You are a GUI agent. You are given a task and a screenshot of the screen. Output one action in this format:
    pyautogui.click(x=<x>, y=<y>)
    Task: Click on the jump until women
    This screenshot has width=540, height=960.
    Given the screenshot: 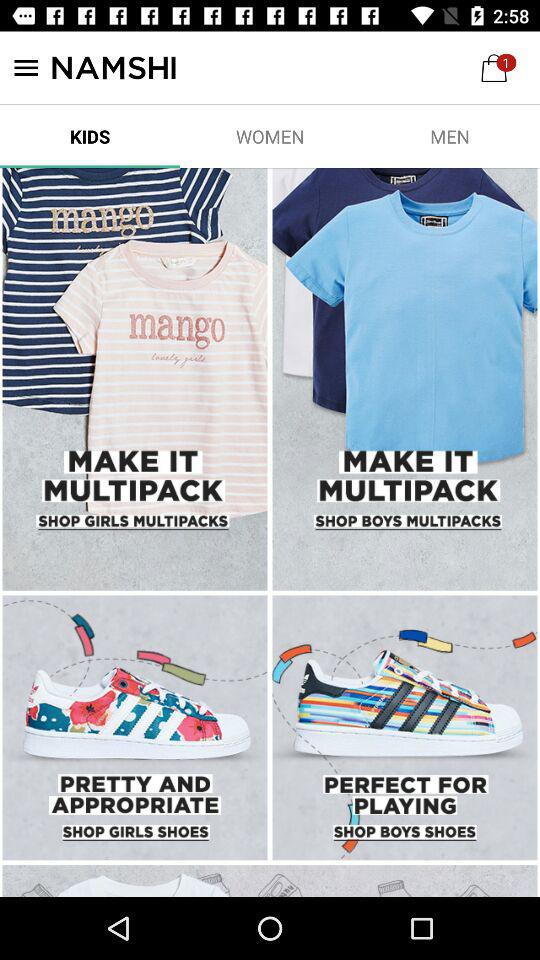 What is the action you would take?
    pyautogui.click(x=270, y=136)
    